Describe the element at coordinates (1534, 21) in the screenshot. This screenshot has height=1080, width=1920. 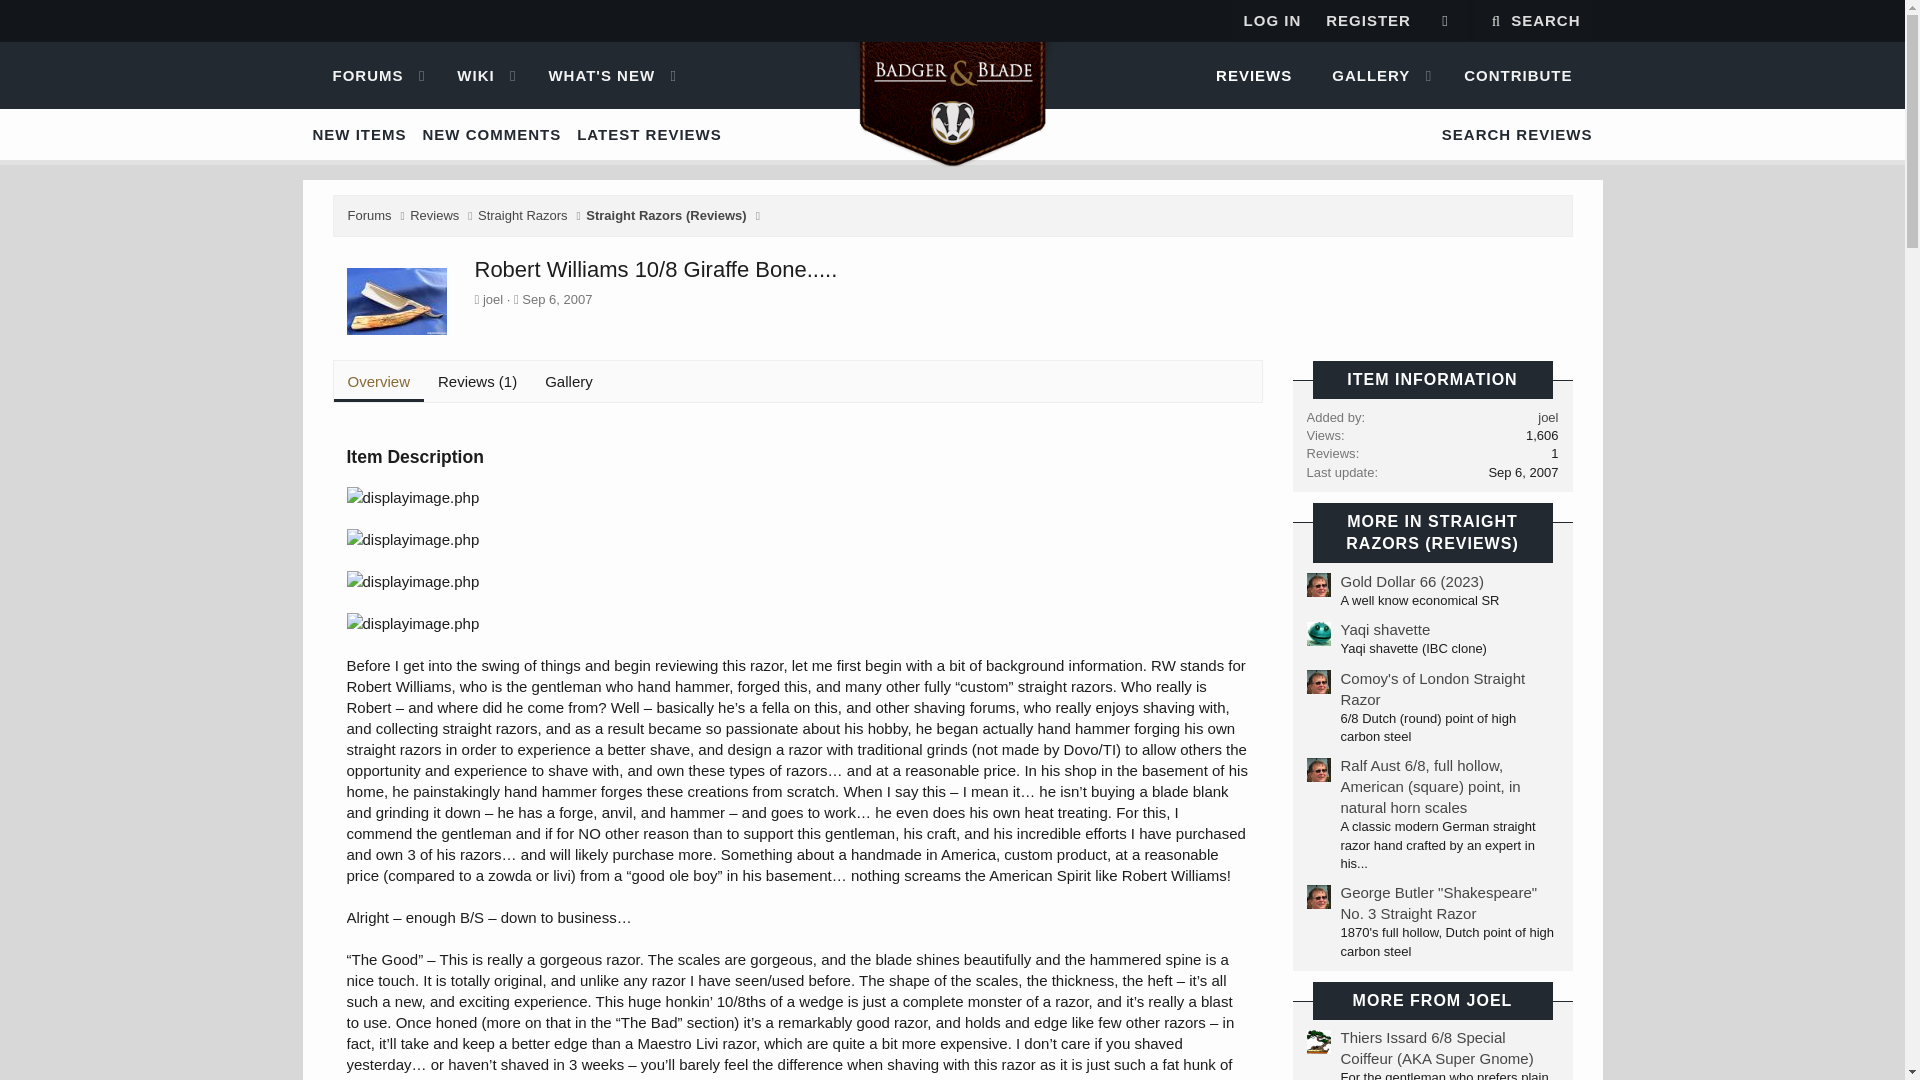
I see `Wiki` at that location.